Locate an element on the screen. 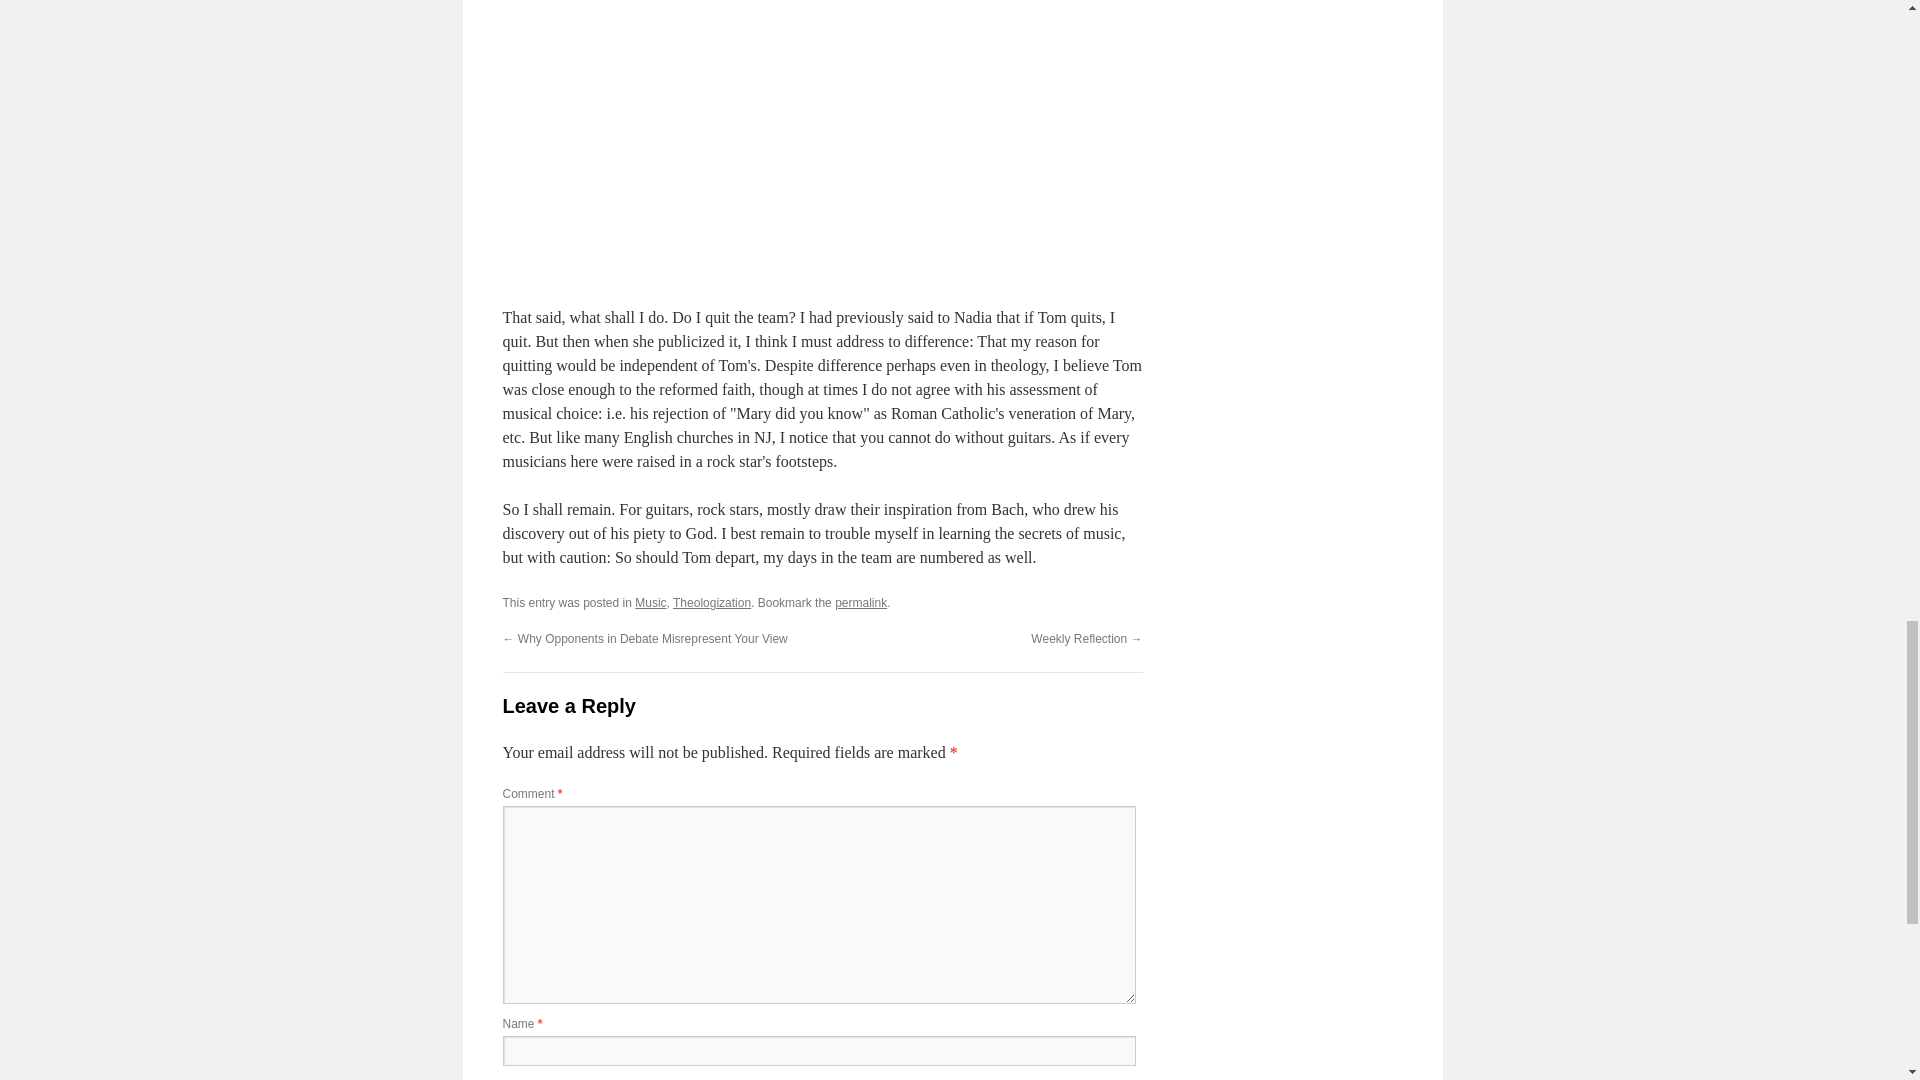 This screenshot has width=1920, height=1080. Permalink to On Church Worship - Music is located at coordinates (861, 603).